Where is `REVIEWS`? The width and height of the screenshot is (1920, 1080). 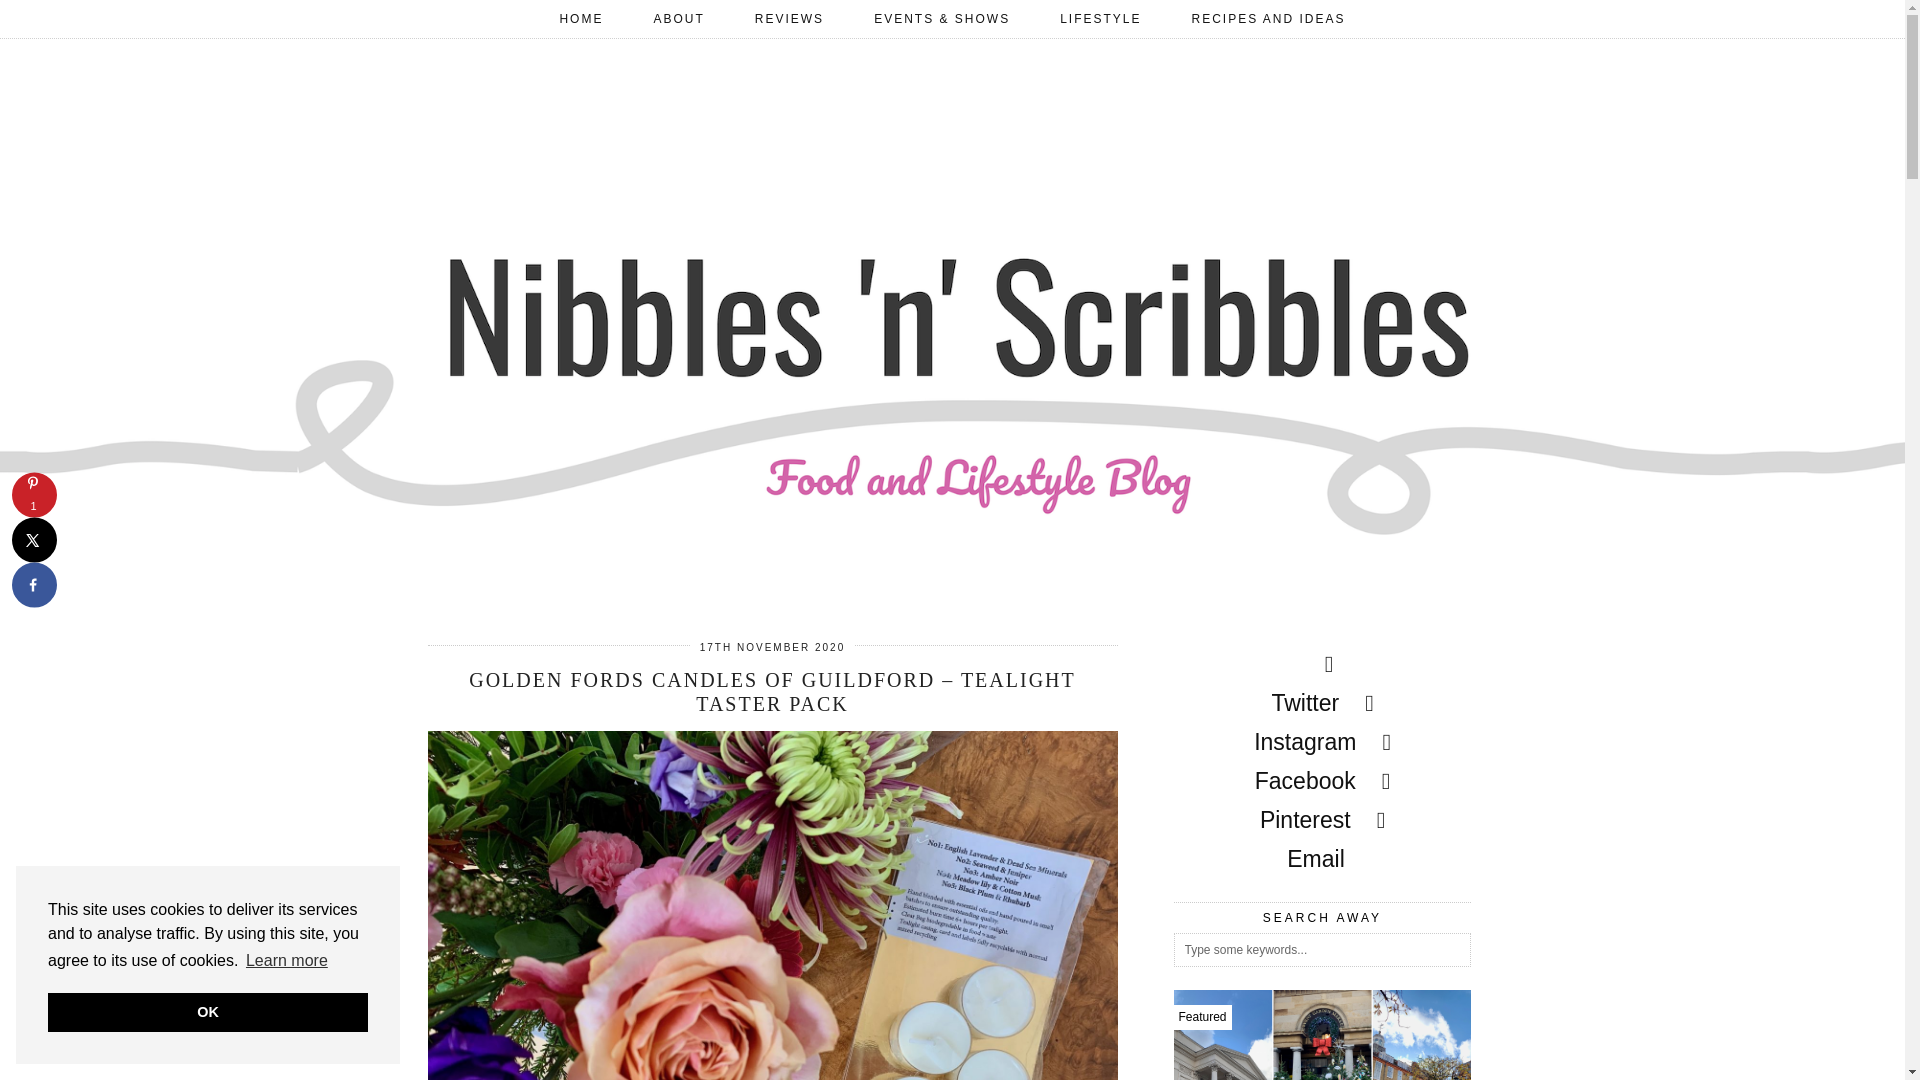
REVIEWS is located at coordinates (788, 18).